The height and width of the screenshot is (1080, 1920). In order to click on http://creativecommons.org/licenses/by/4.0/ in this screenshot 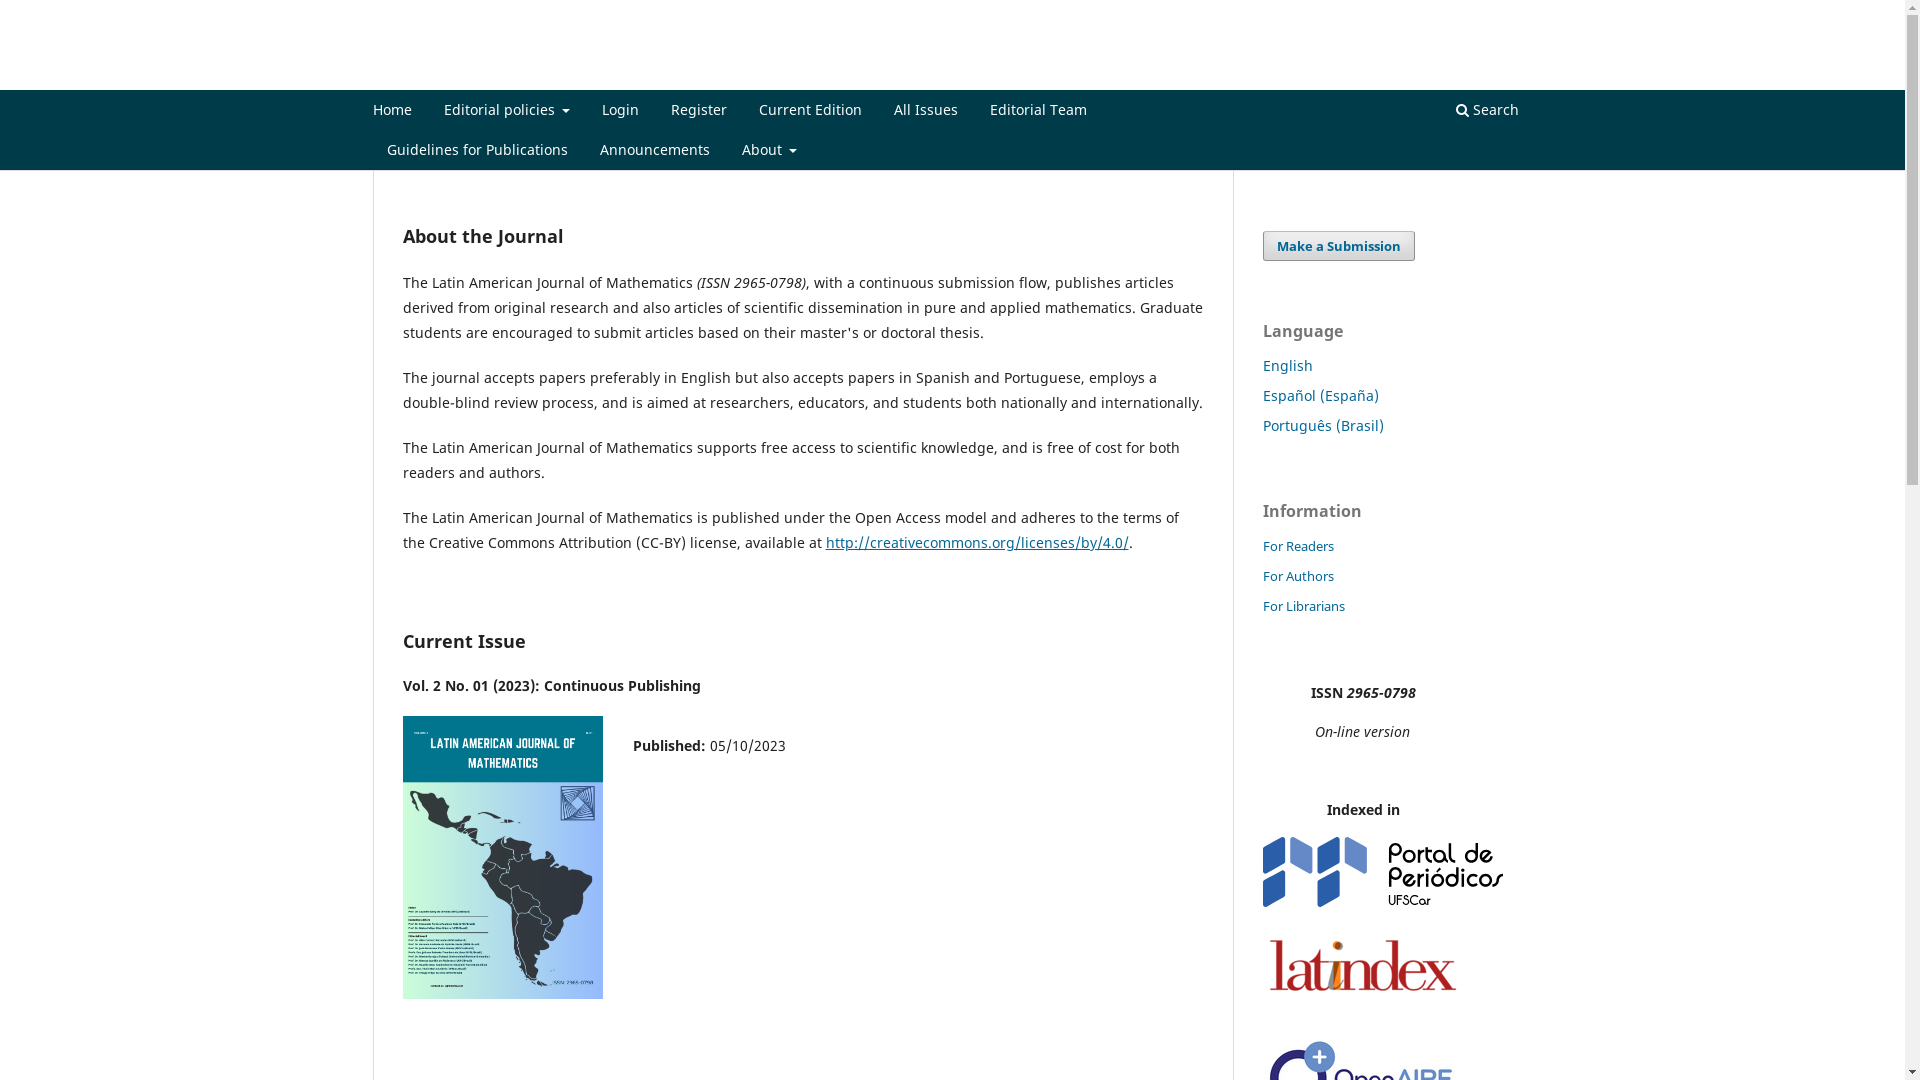, I will do `click(978, 542)`.